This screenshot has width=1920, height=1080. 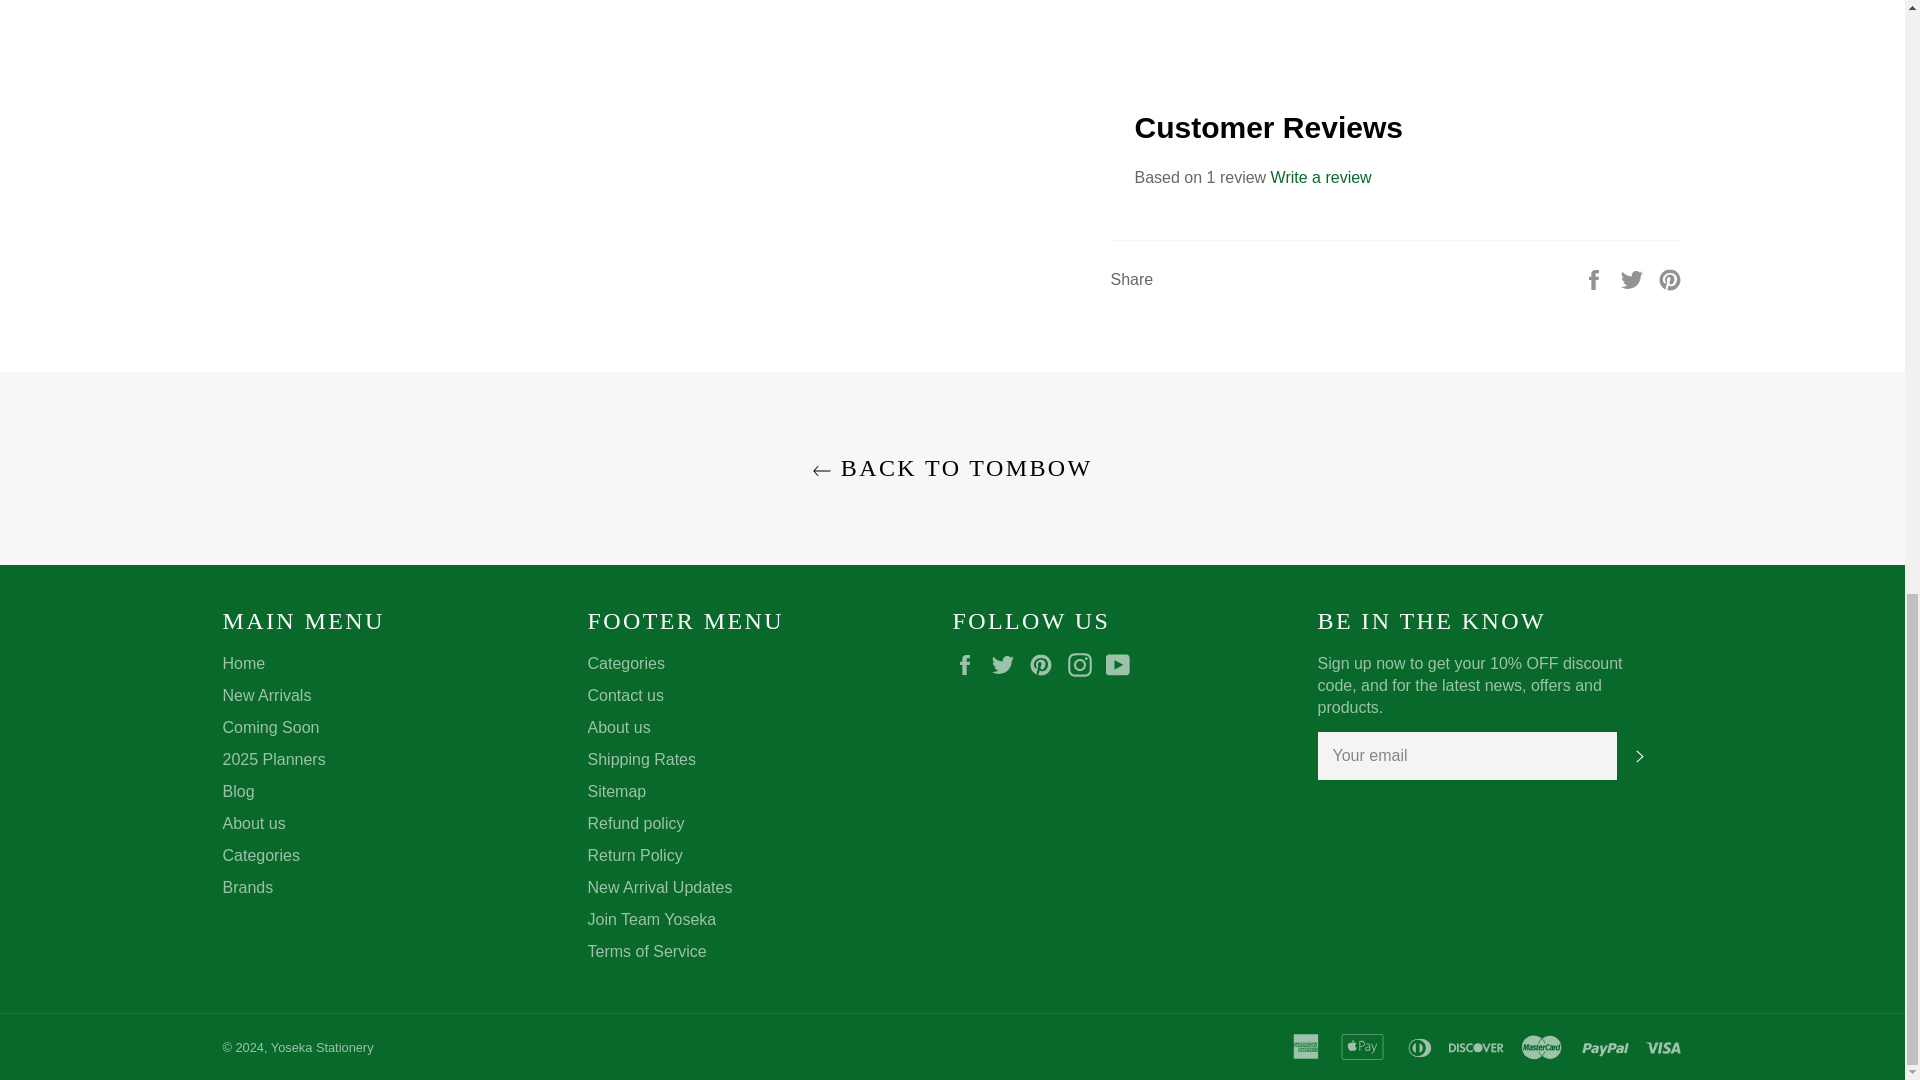 I want to click on Yoseka Stationery on YouTube, so click(x=1122, y=665).